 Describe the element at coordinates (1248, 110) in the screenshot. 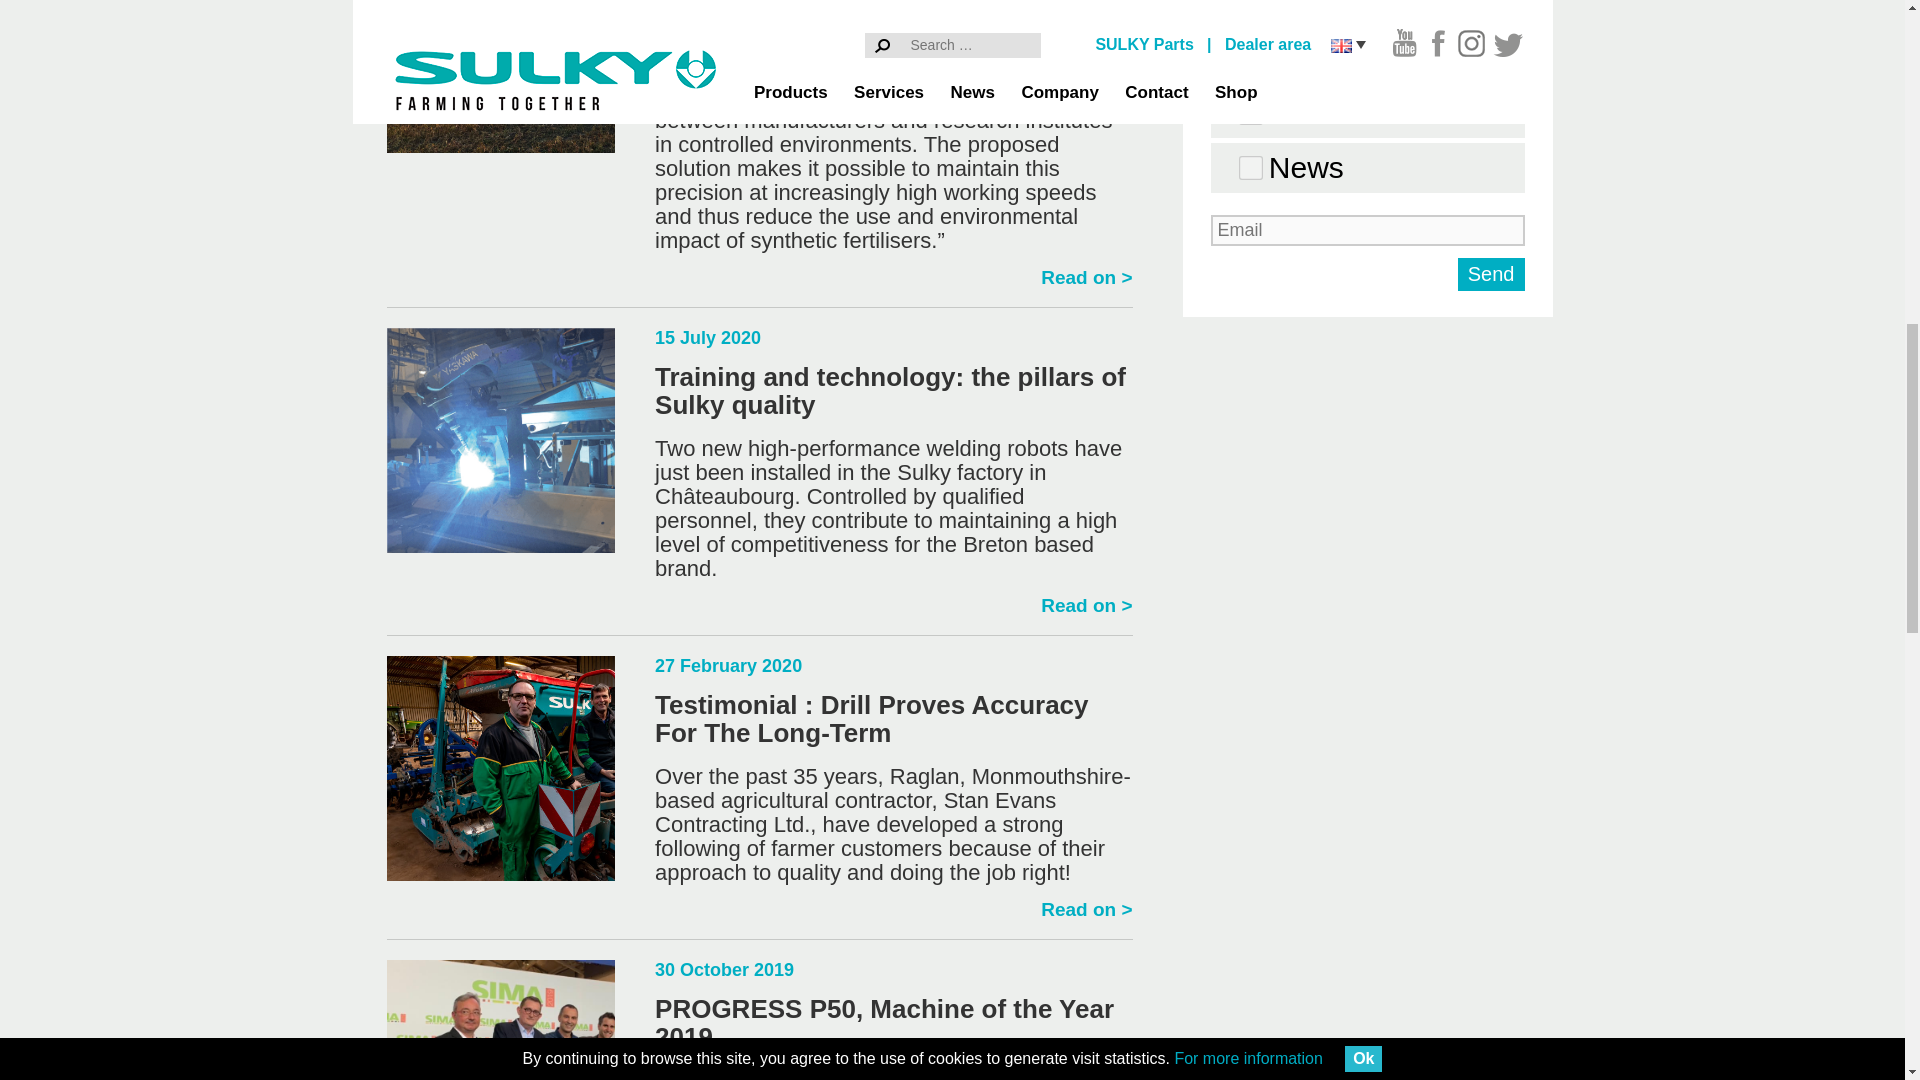

I see `2` at that location.